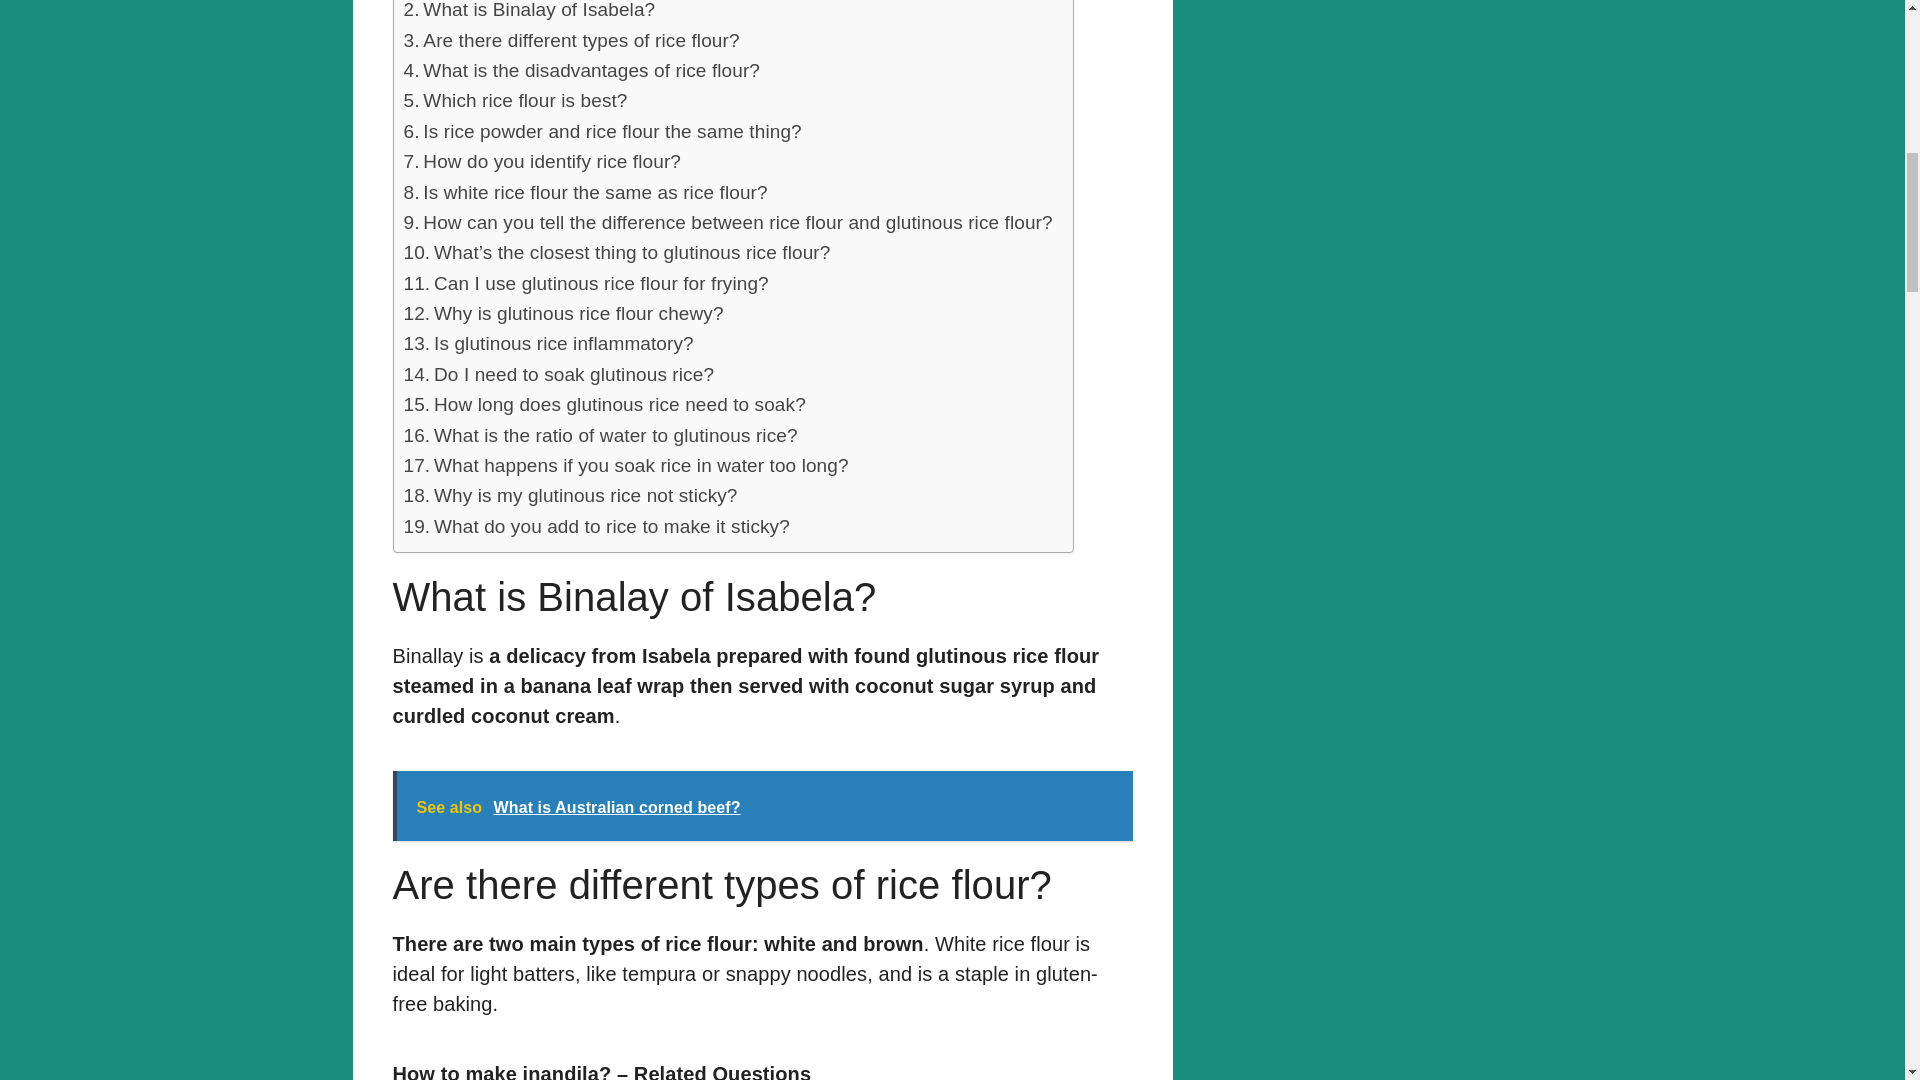  I want to click on How do you identify rice flour?, so click(542, 162).